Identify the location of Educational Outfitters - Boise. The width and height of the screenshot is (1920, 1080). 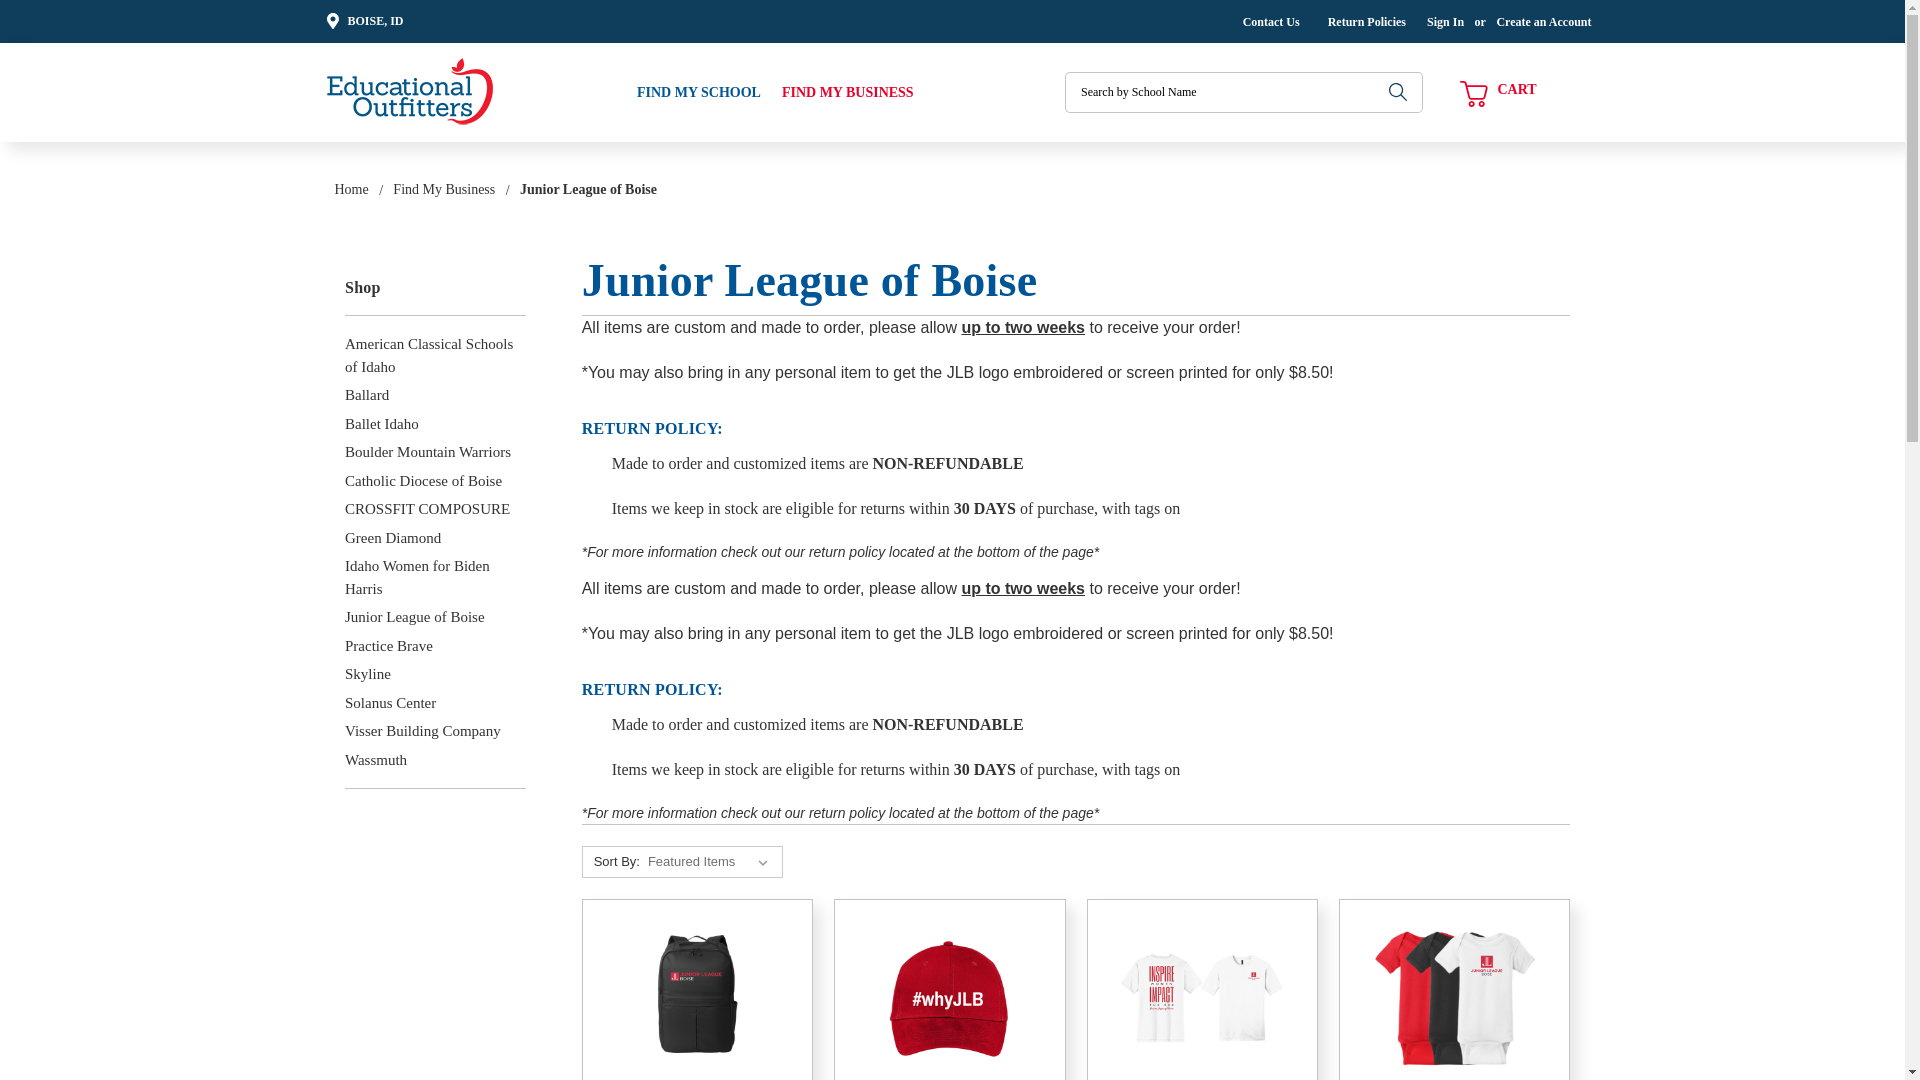
(410, 92).